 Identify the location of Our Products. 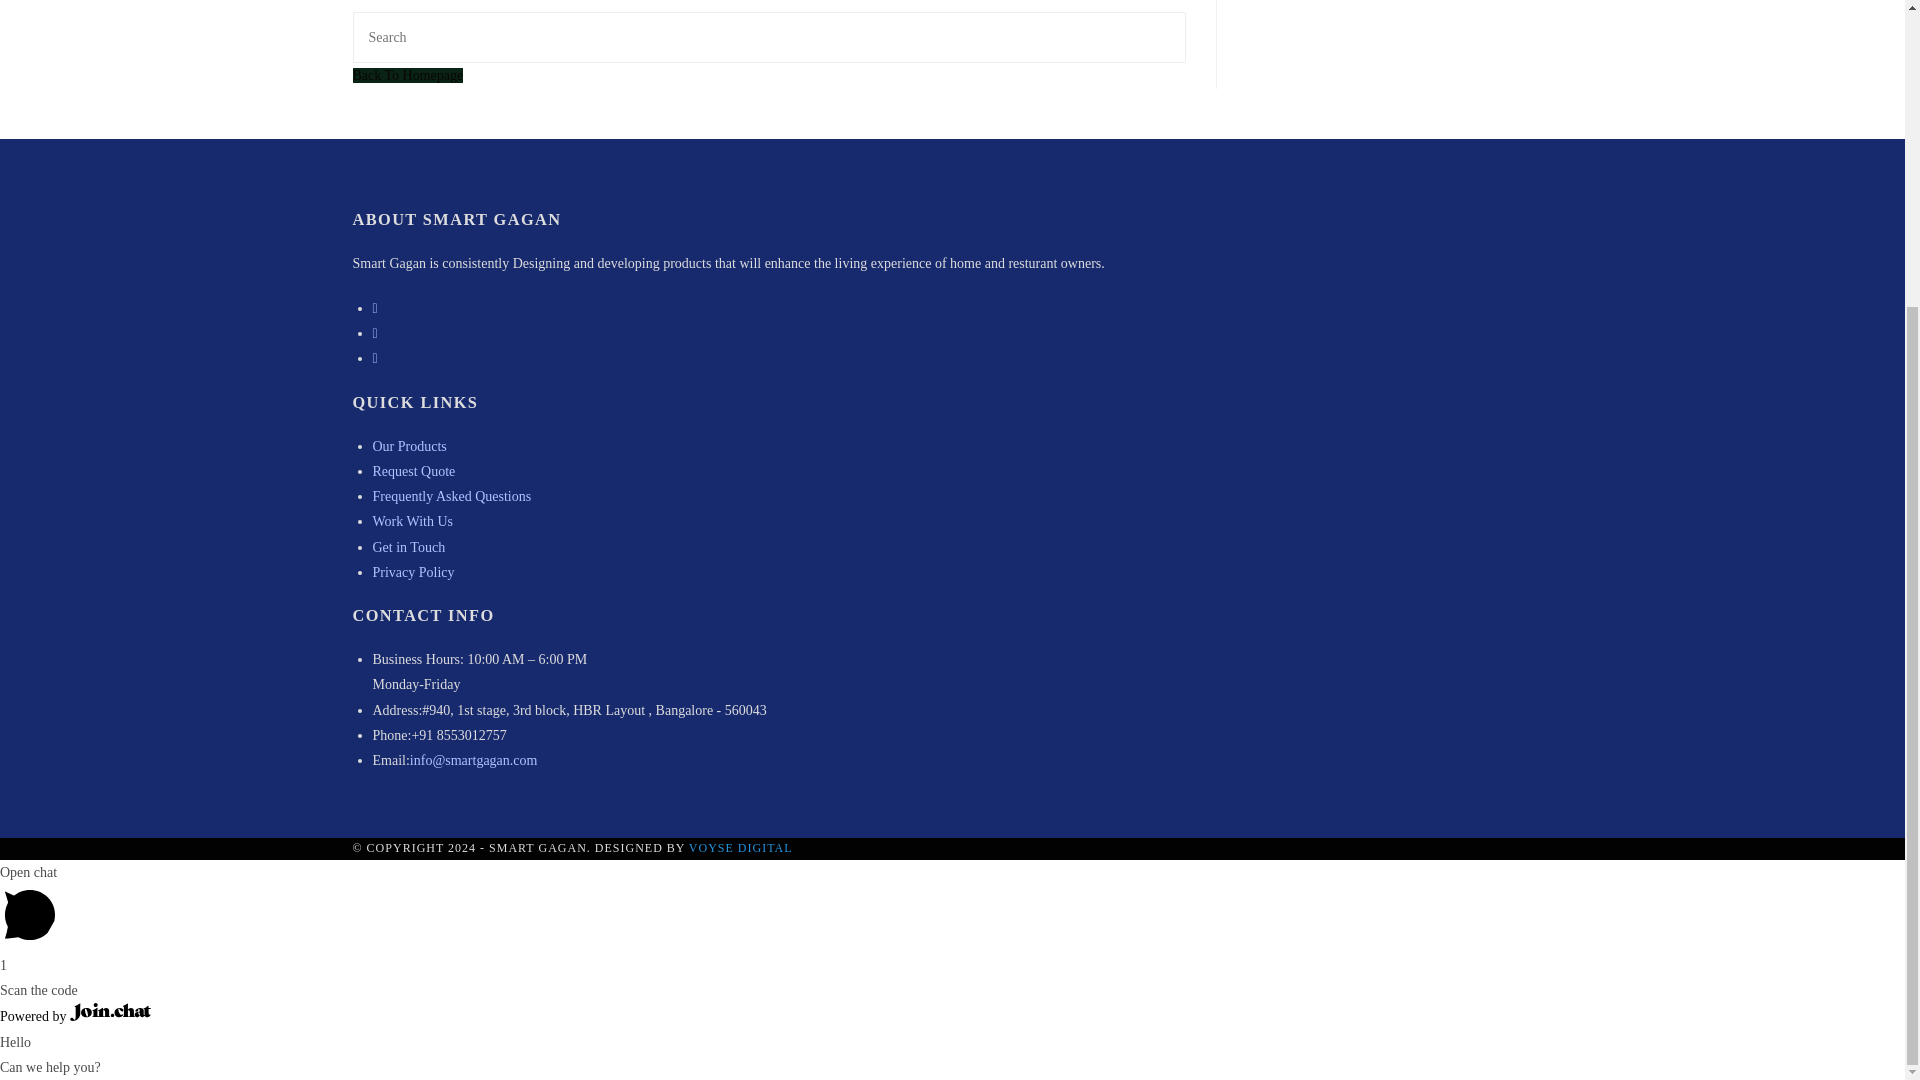
(408, 446).